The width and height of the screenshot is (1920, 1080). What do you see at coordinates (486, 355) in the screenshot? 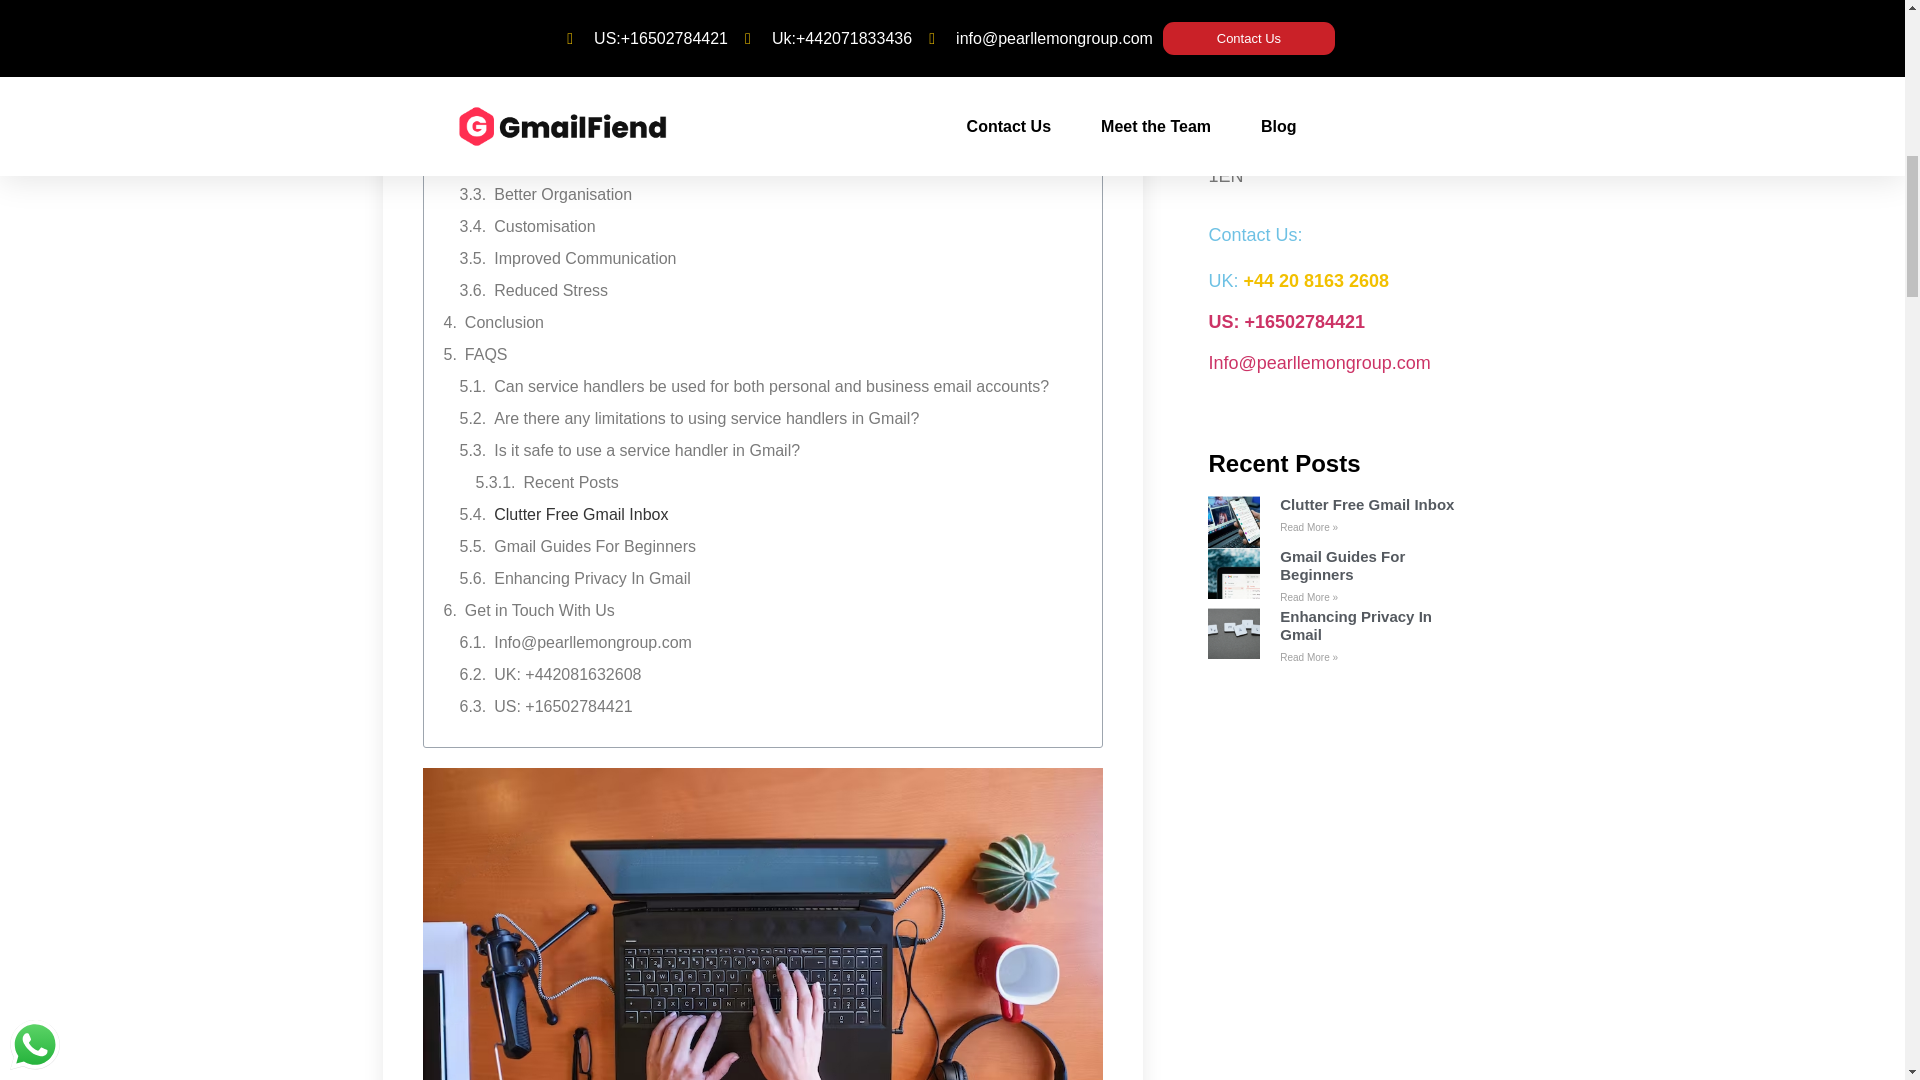
I see `FAQS` at bounding box center [486, 355].